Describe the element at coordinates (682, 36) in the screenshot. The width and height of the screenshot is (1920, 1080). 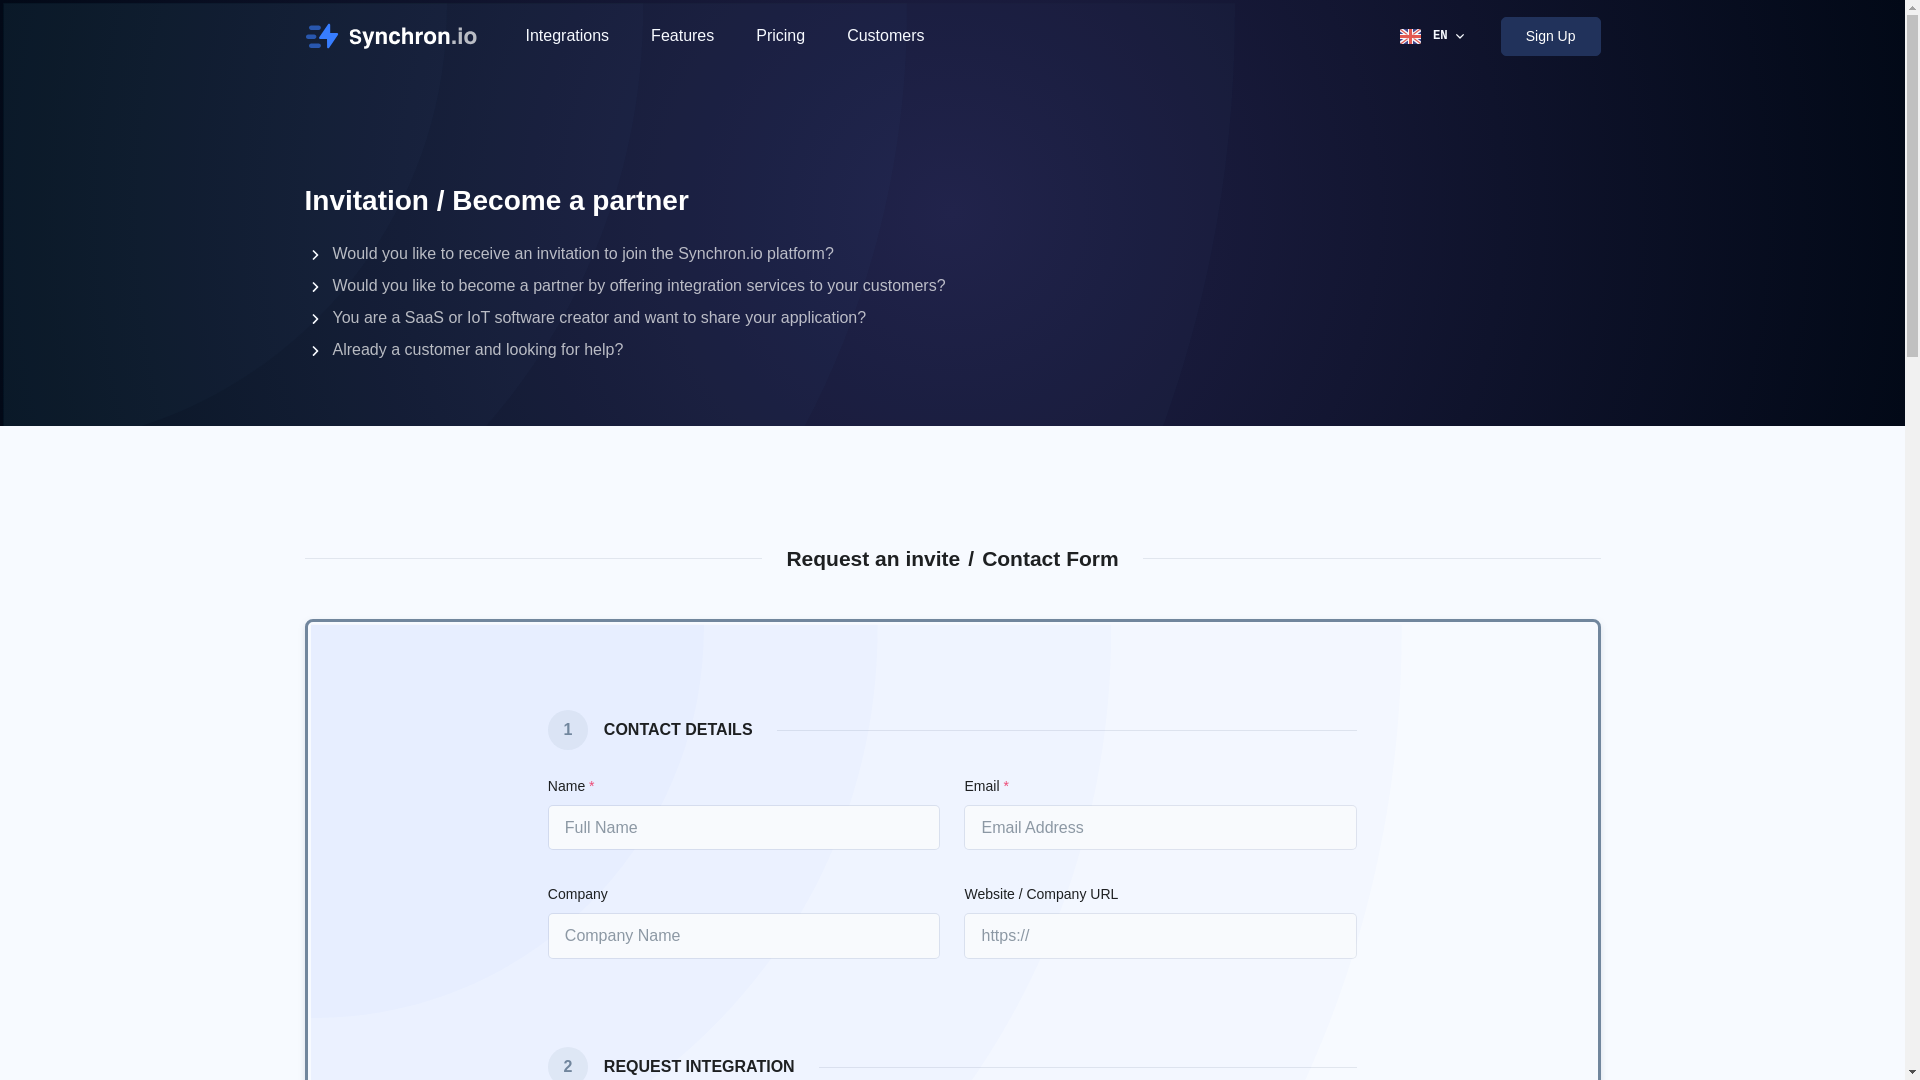
I see `Features` at that location.